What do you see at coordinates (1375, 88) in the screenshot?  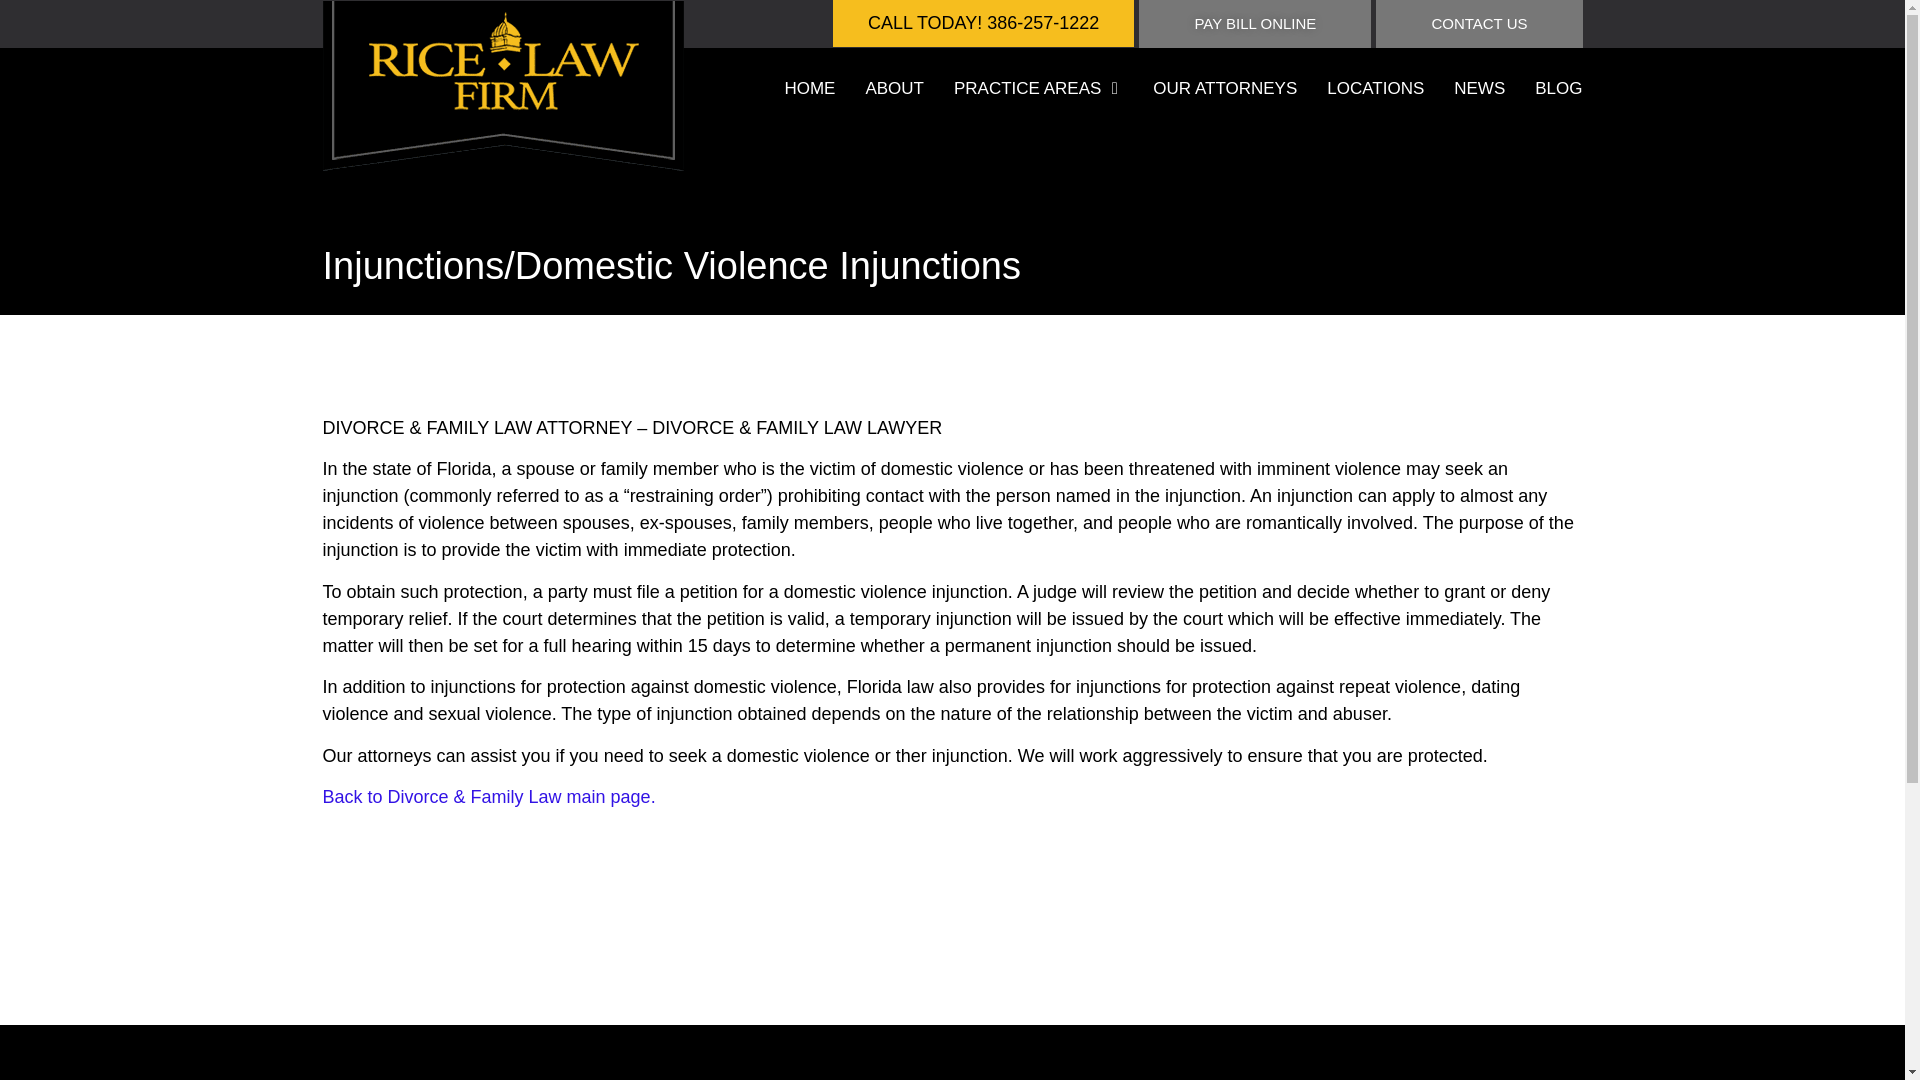 I see `LOCATIONS` at bounding box center [1375, 88].